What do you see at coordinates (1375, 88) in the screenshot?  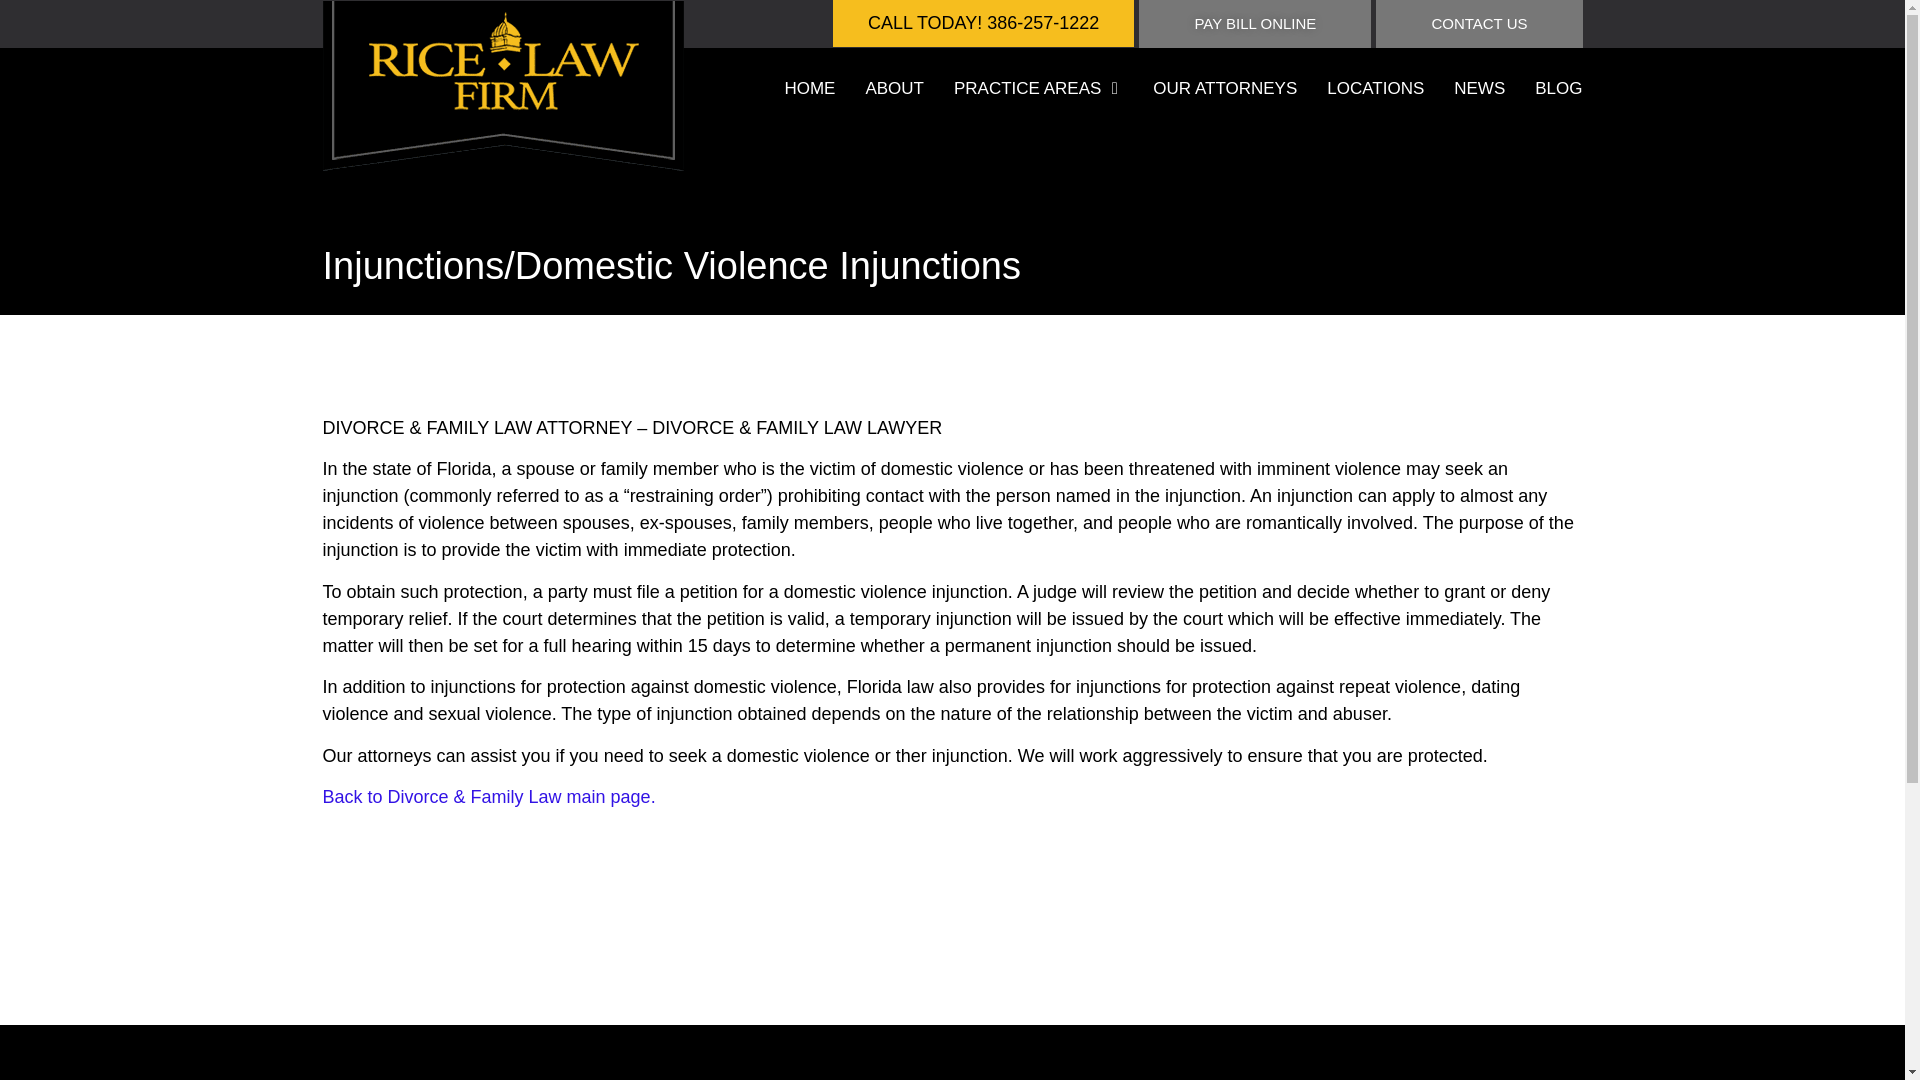 I see `LOCATIONS` at bounding box center [1375, 88].